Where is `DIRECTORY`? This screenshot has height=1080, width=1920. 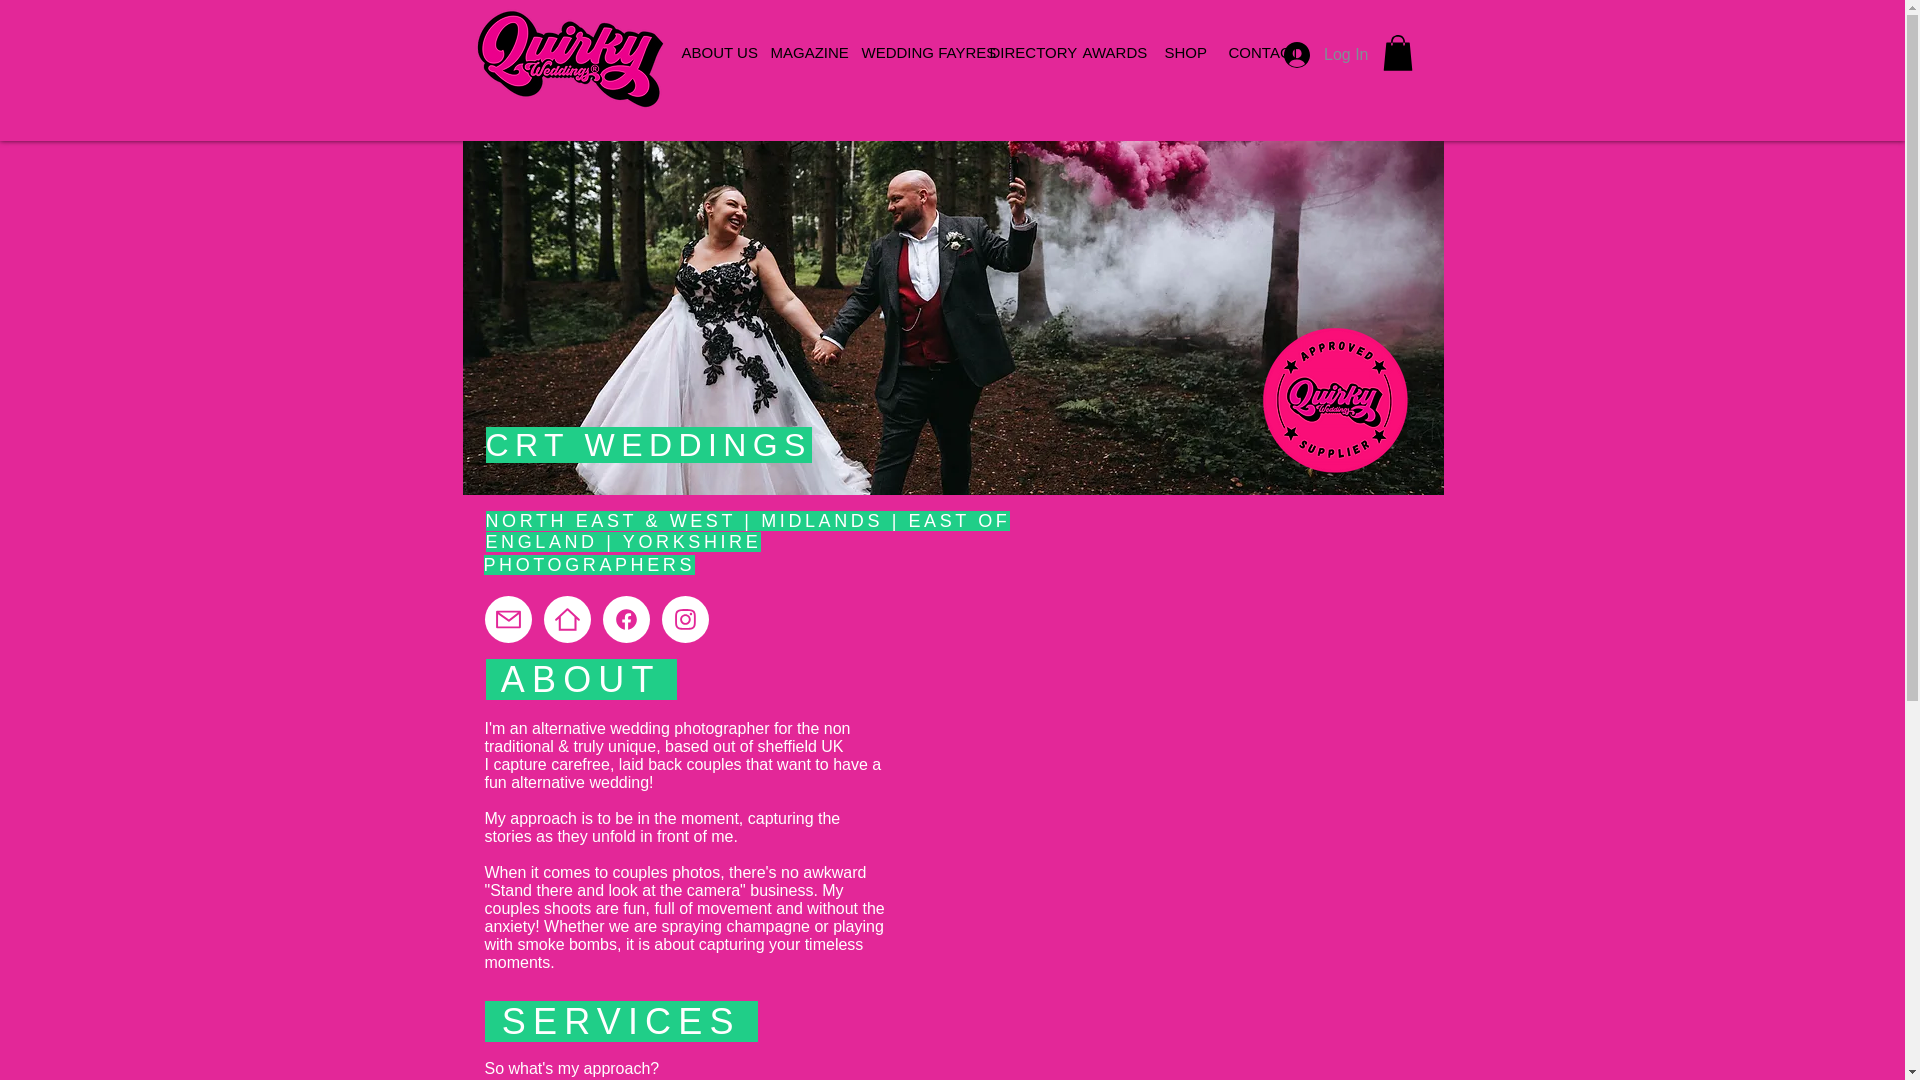 DIRECTORY is located at coordinates (1020, 52).